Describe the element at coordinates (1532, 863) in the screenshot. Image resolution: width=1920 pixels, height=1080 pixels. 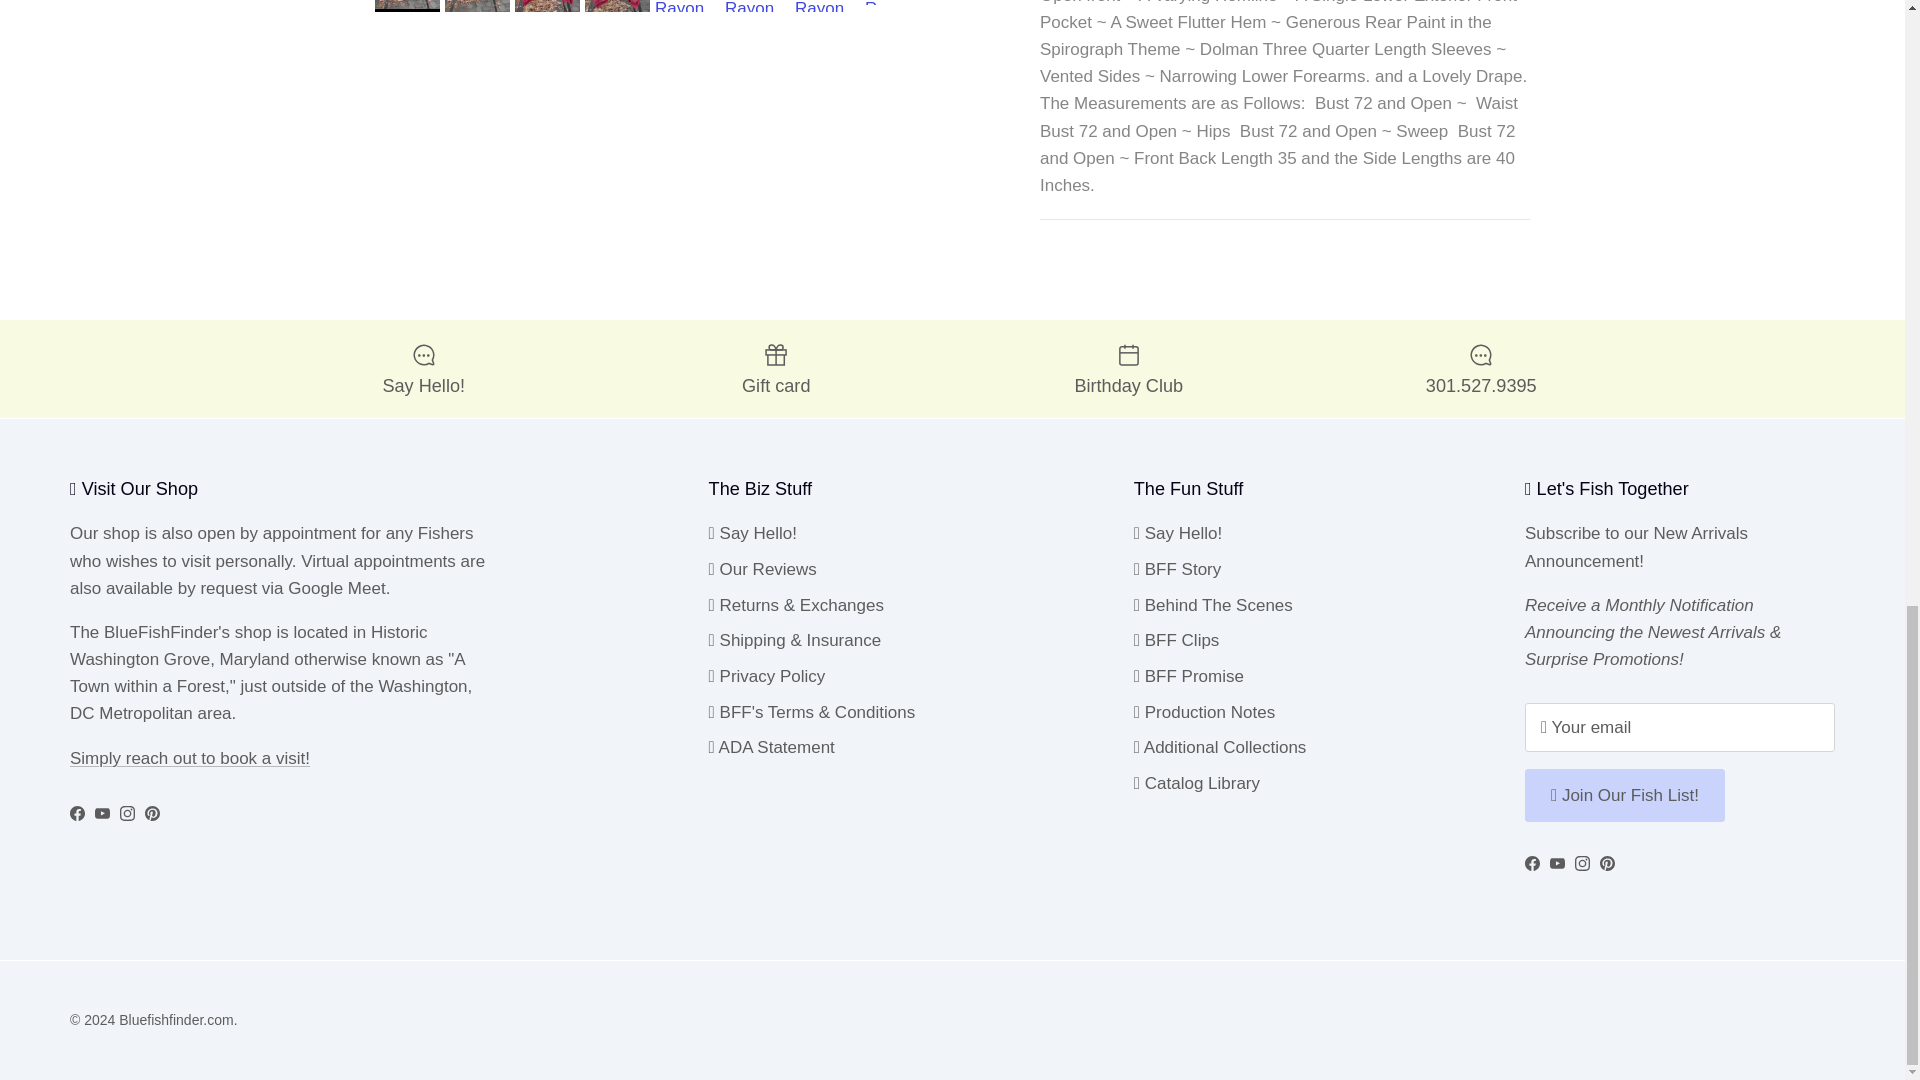
I see `Bluefishfinder.com on Facebook` at that location.